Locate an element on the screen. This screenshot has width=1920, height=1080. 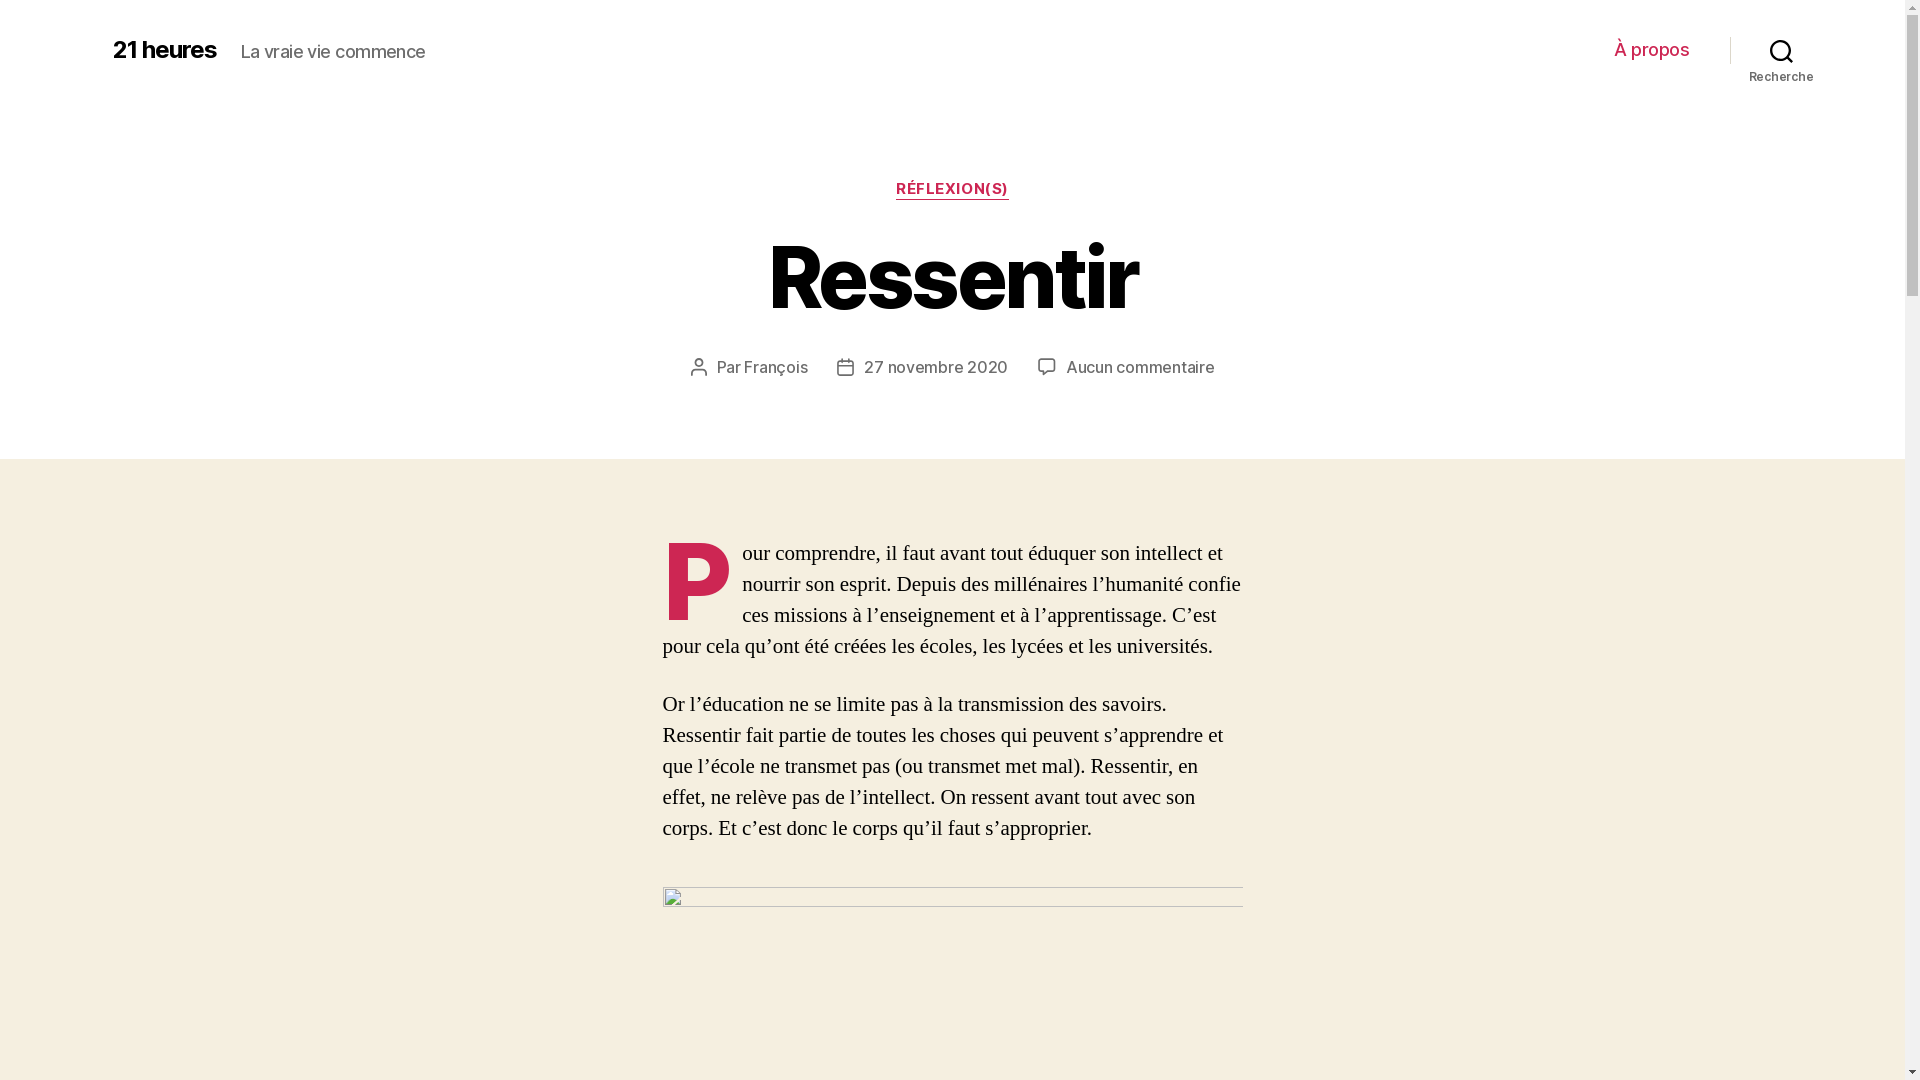
Recherche is located at coordinates (1782, 50).